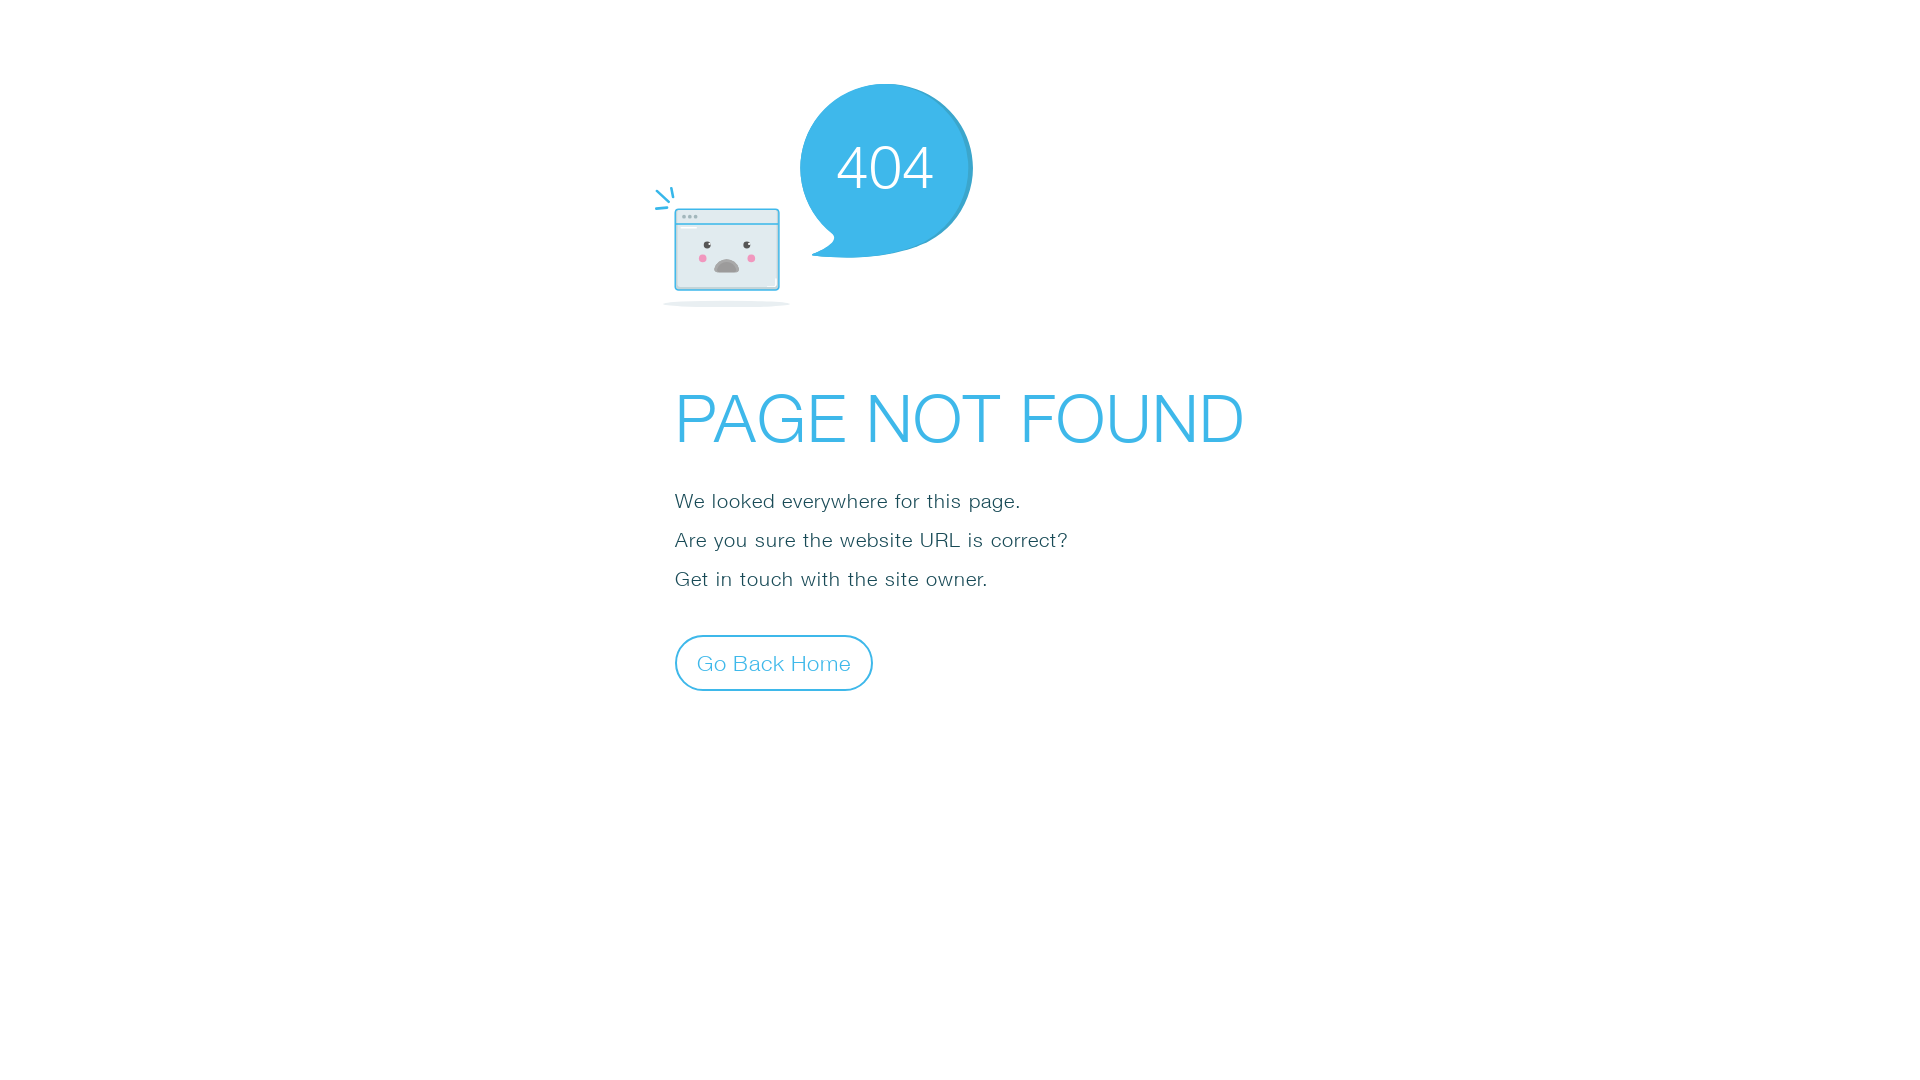 This screenshot has width=1920, height=1080. I want to click on Go Back Home, so click(774, 662).